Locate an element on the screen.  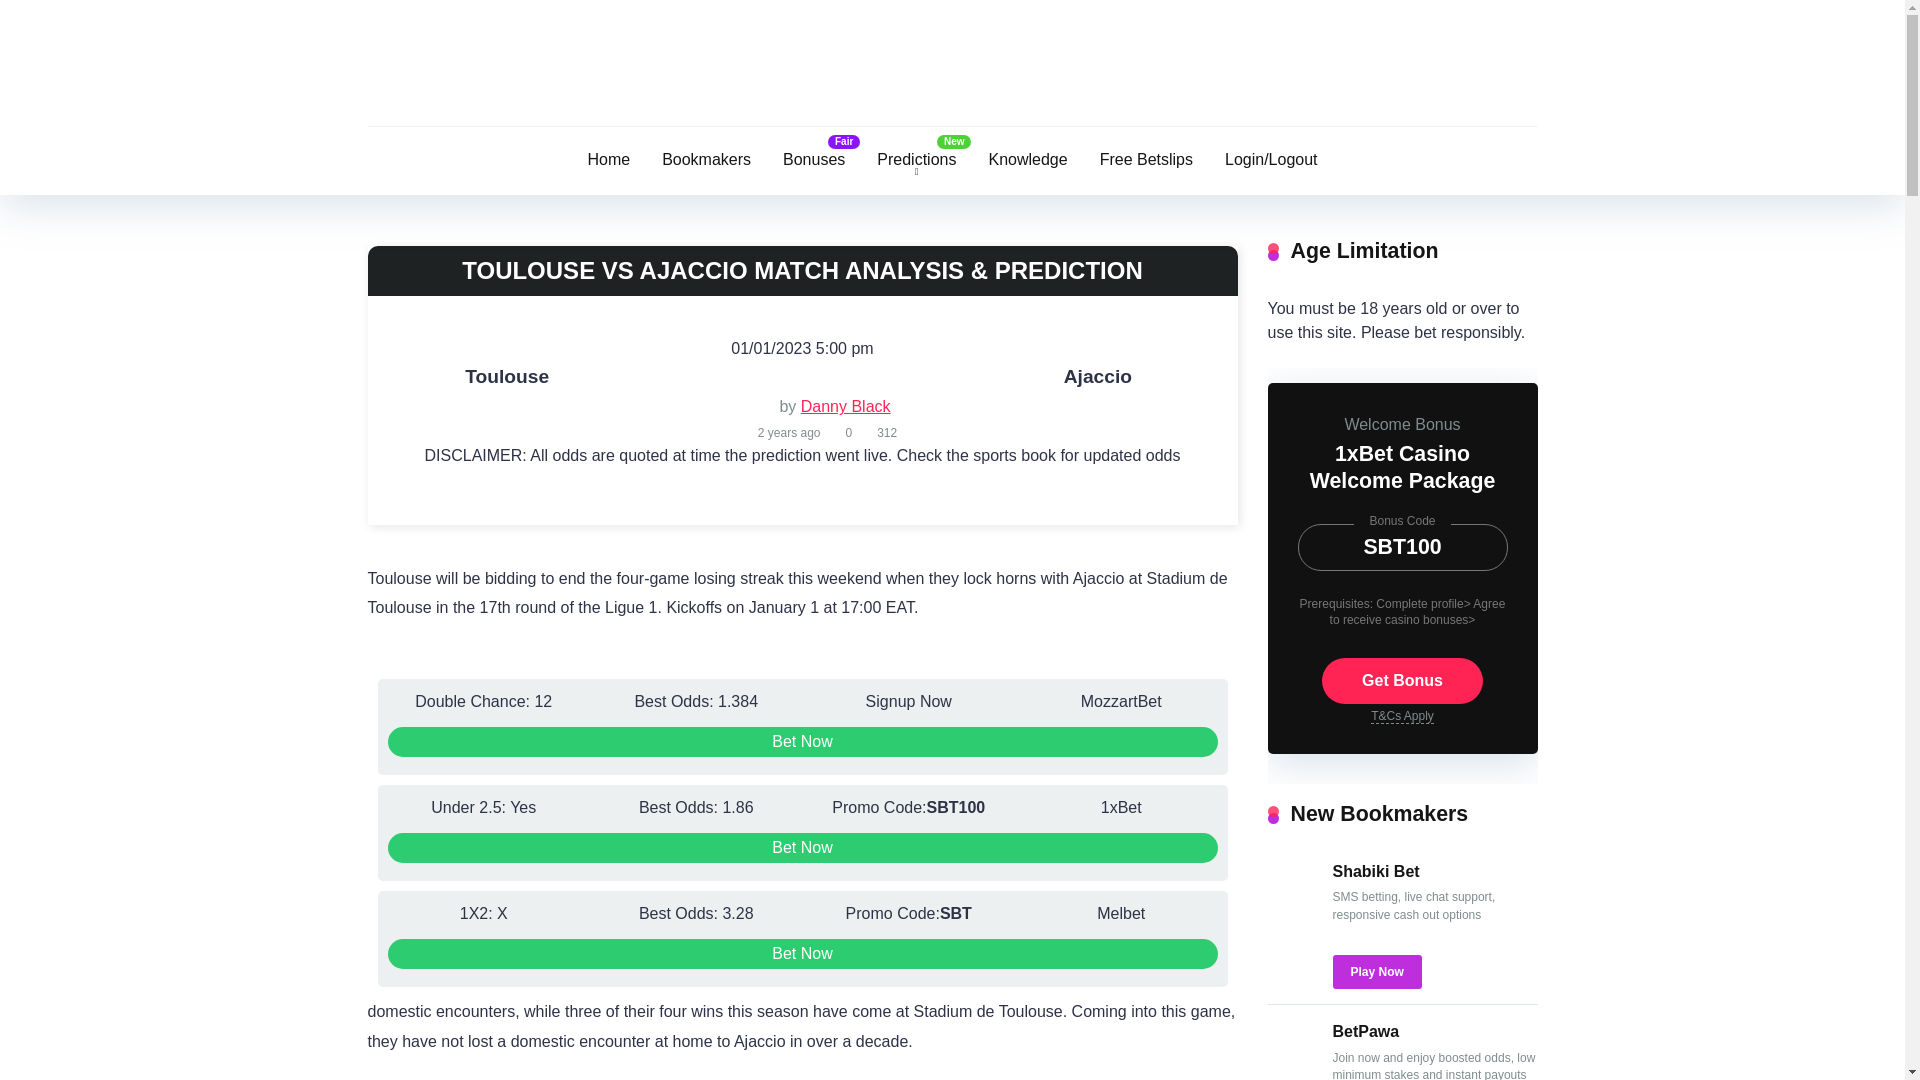
Bet Now is located at coordinates (802, 742).